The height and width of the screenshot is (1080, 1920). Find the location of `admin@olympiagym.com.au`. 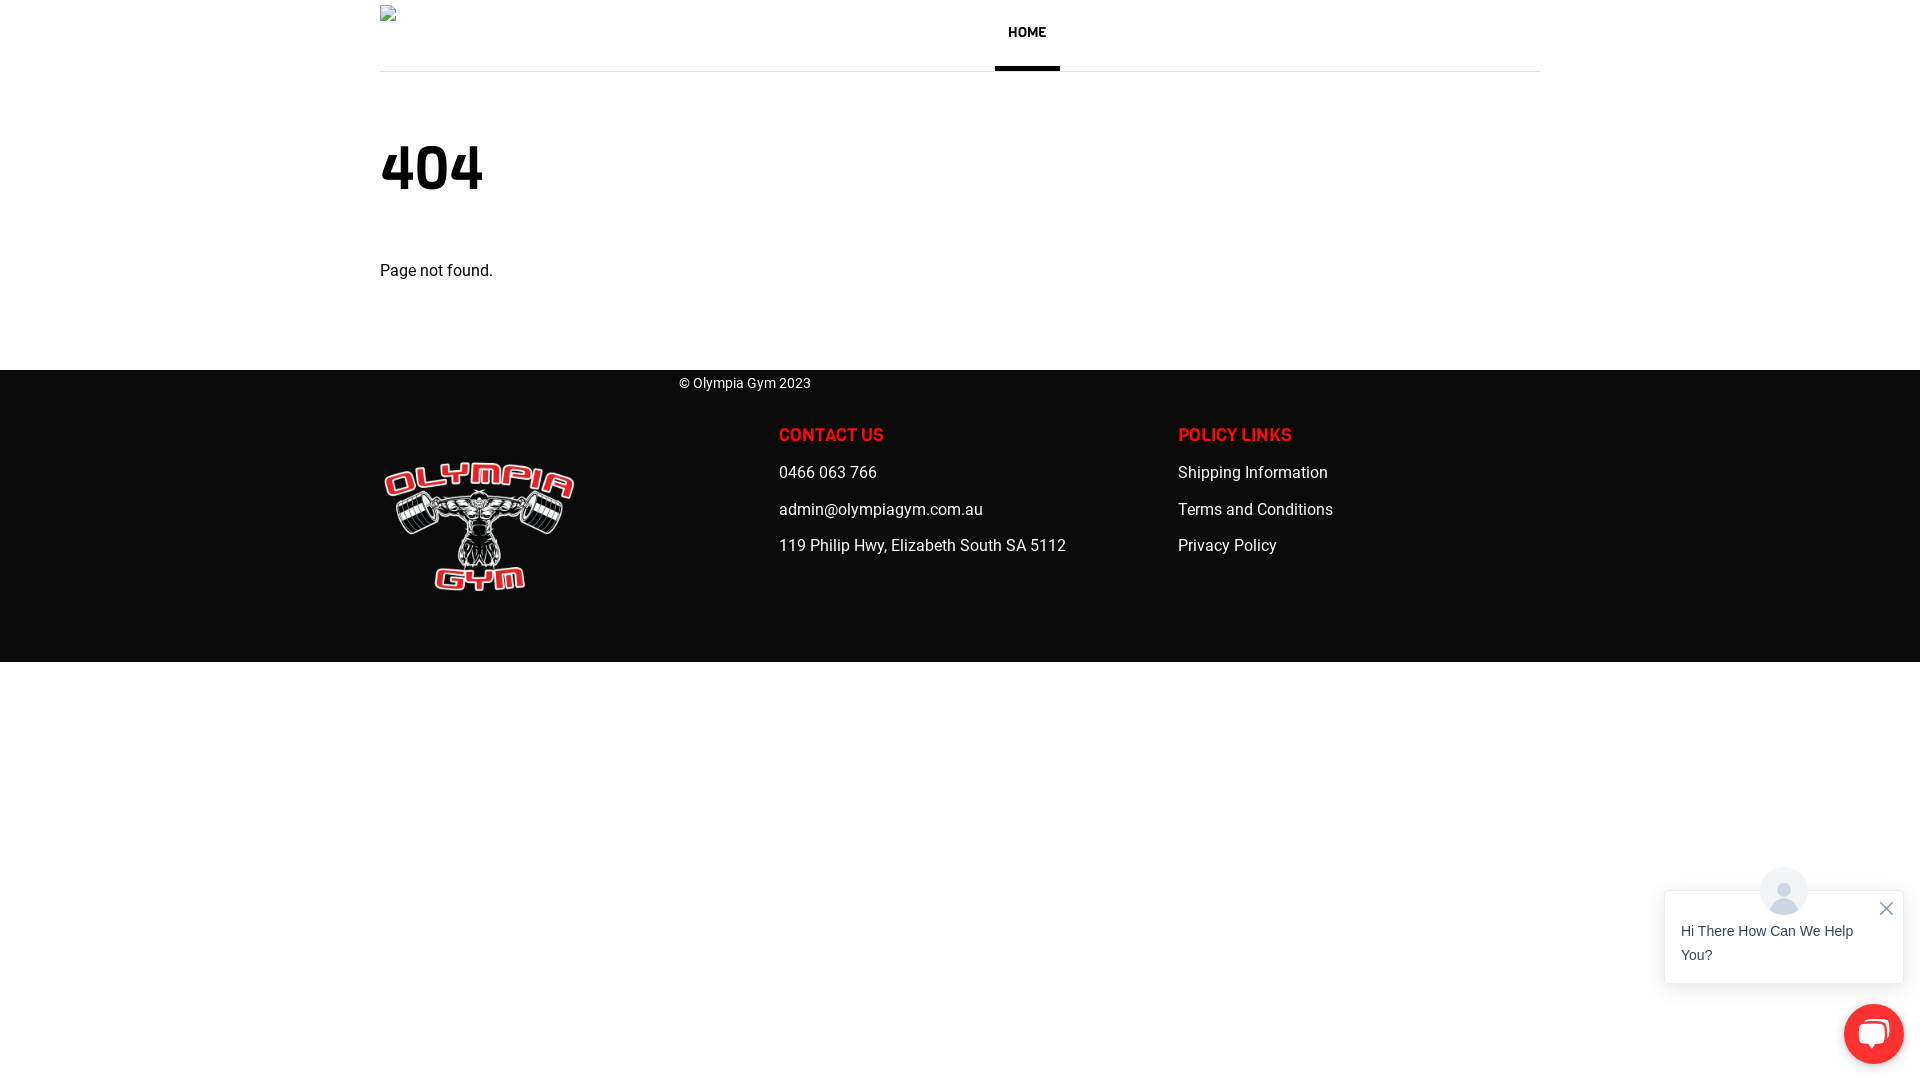

admin@olympiagym.com.au is located at coordinates (881, 510).